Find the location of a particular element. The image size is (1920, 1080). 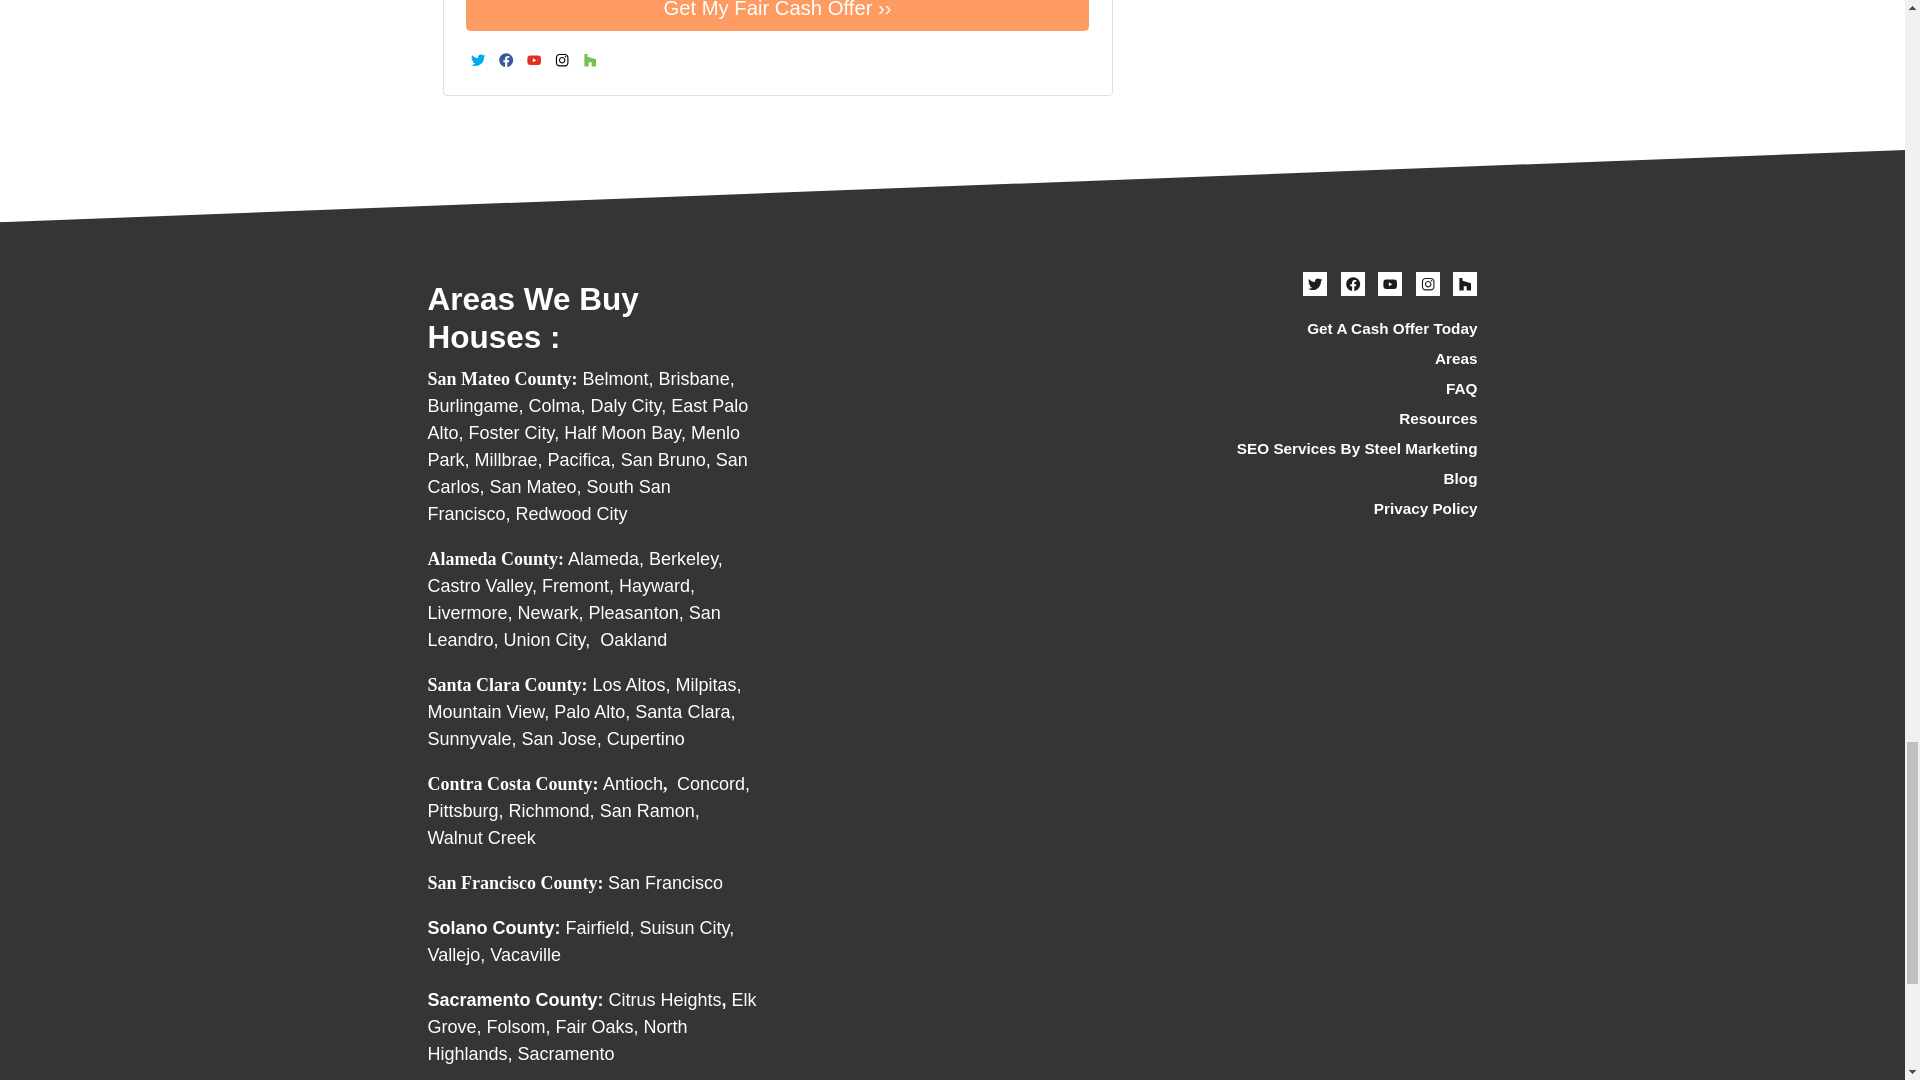

Instagram is located at coordinates (562, 60).